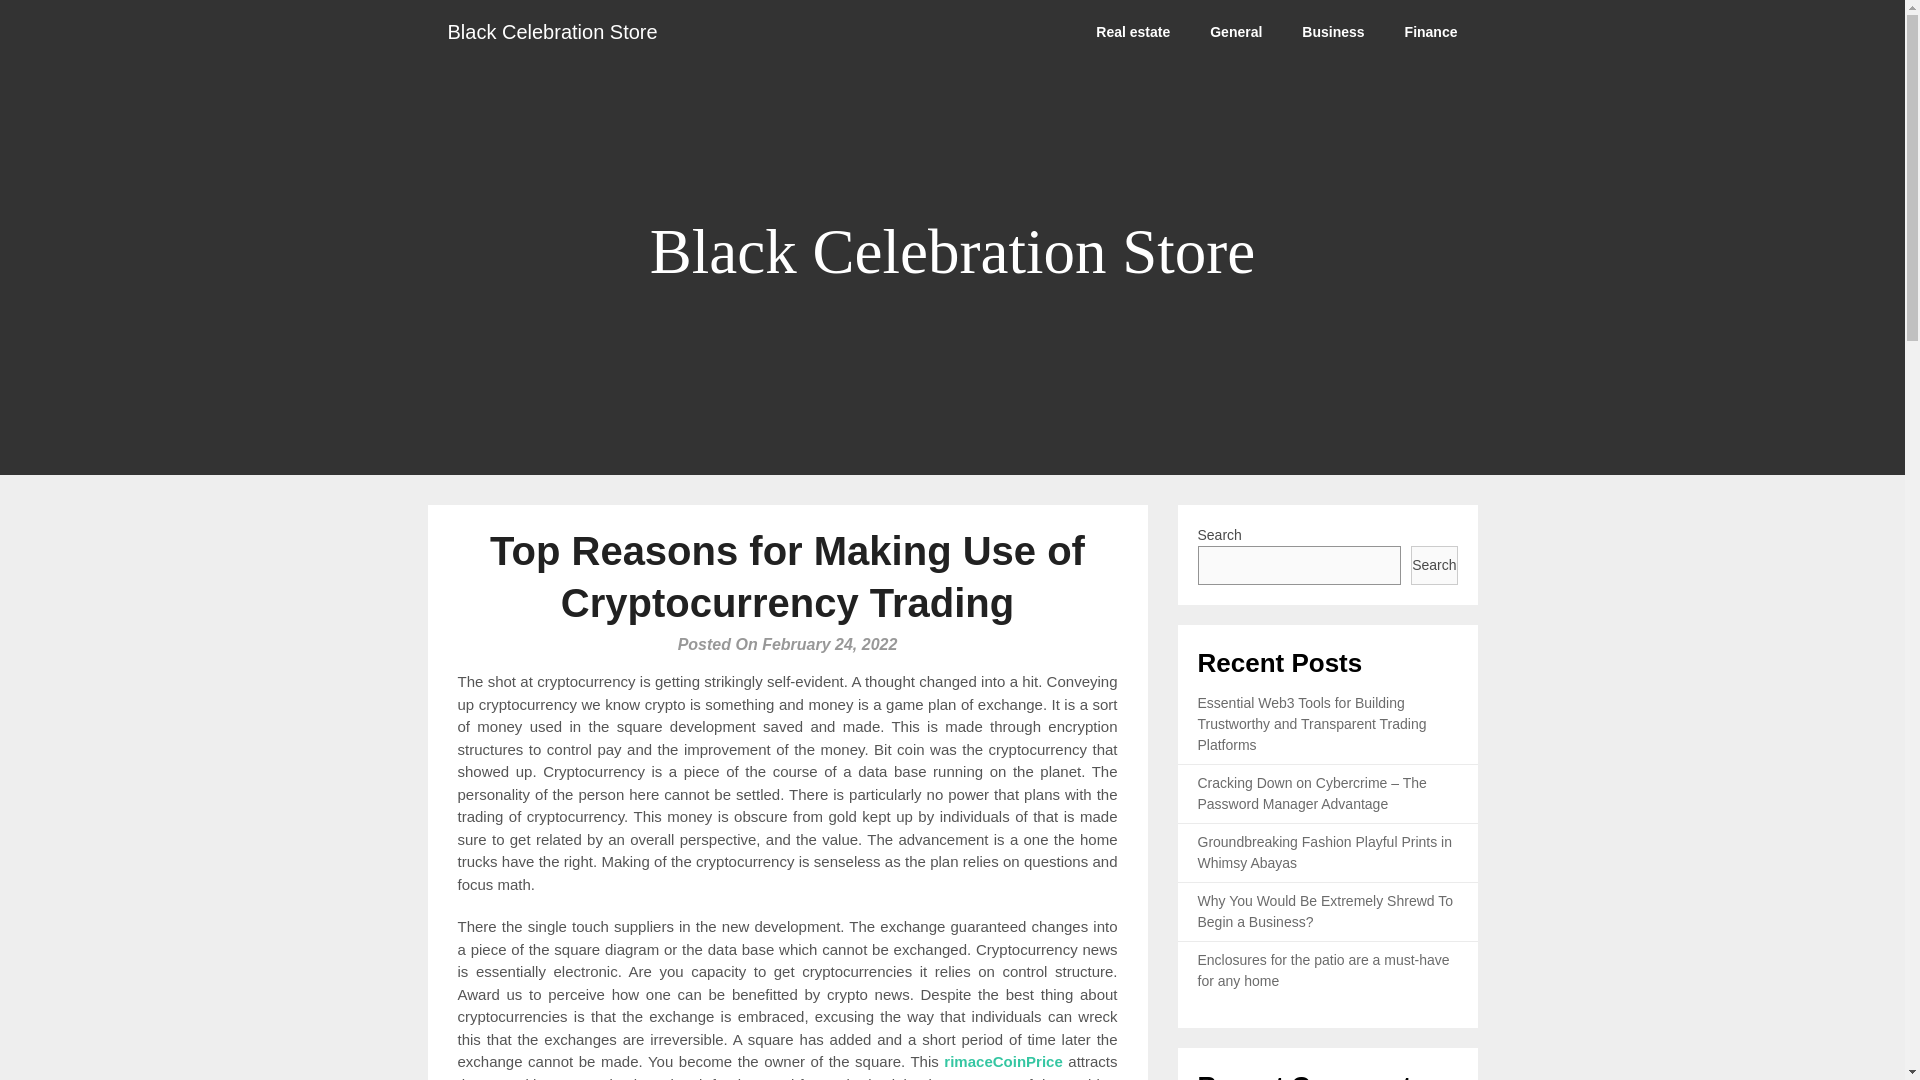  I want to click on Business, so click(1333, 32).